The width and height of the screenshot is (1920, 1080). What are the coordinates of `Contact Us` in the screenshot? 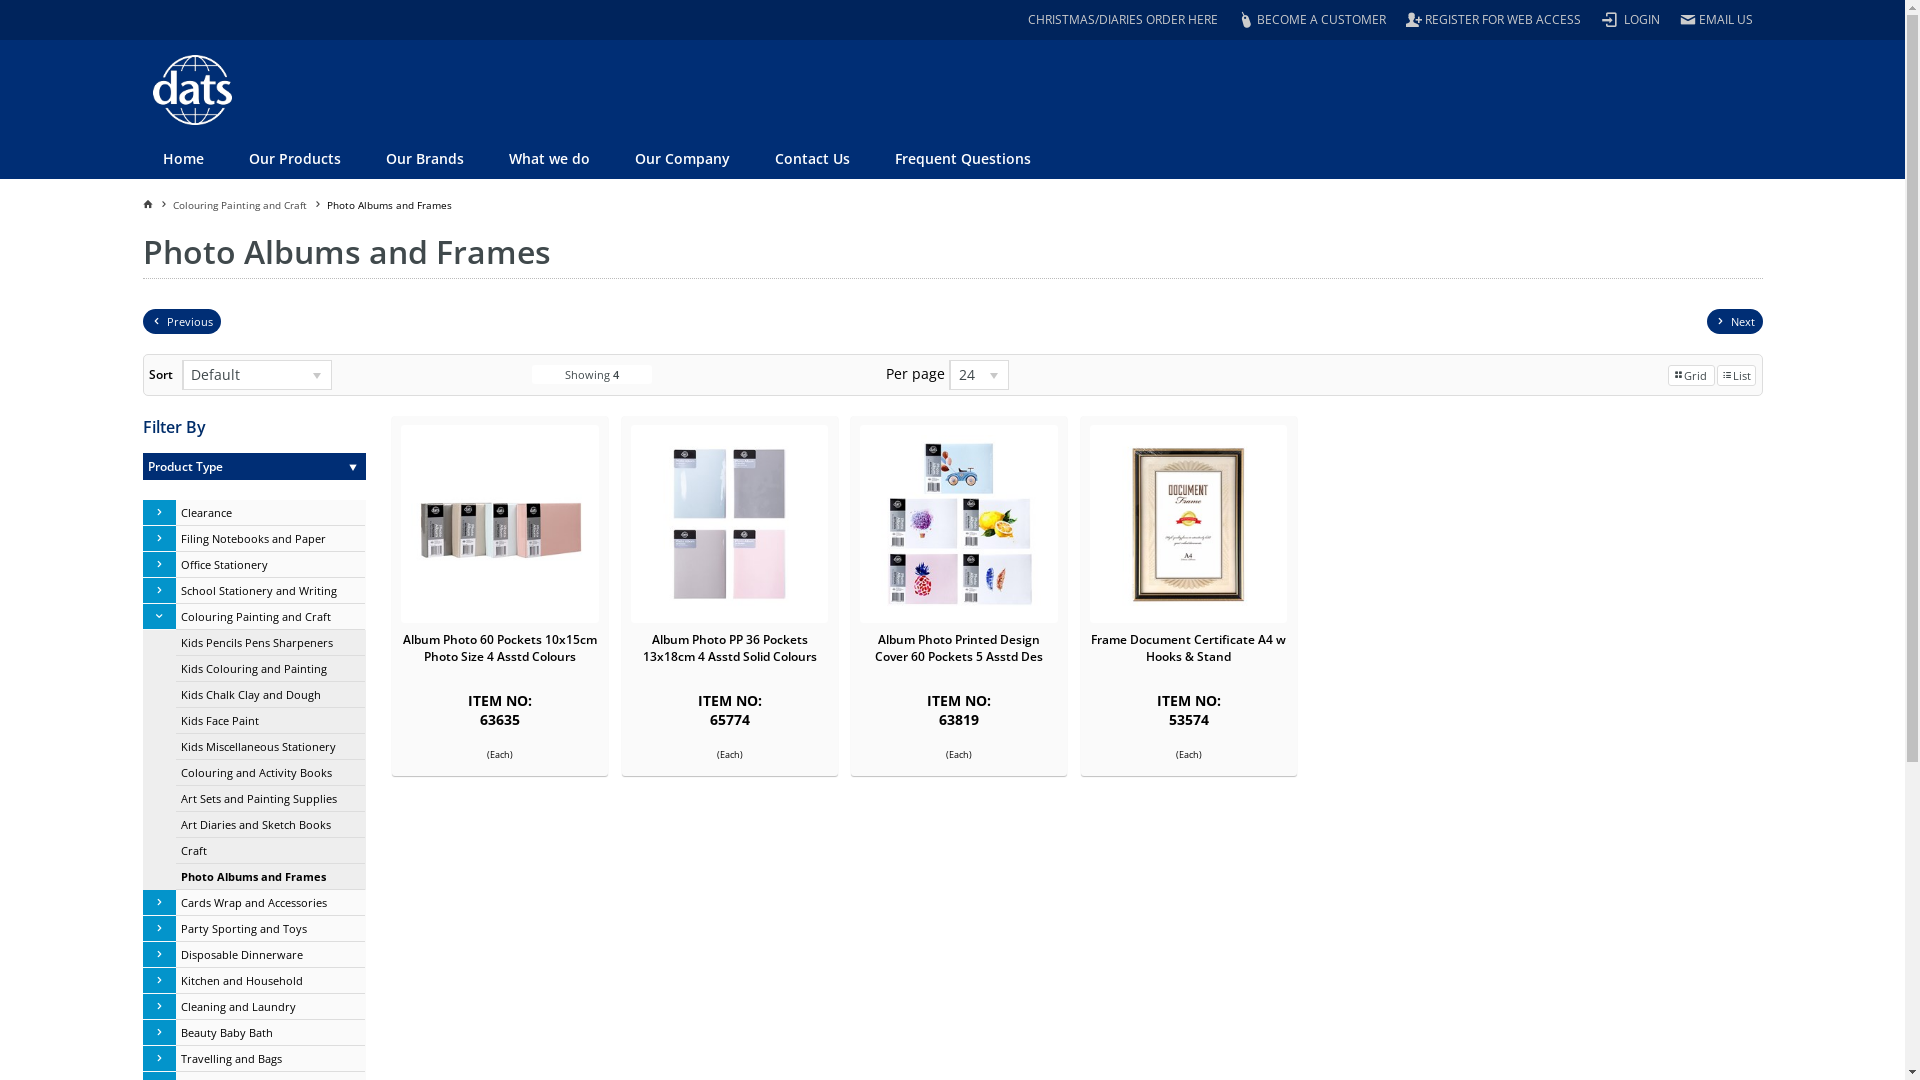 It's located at (815, 159).